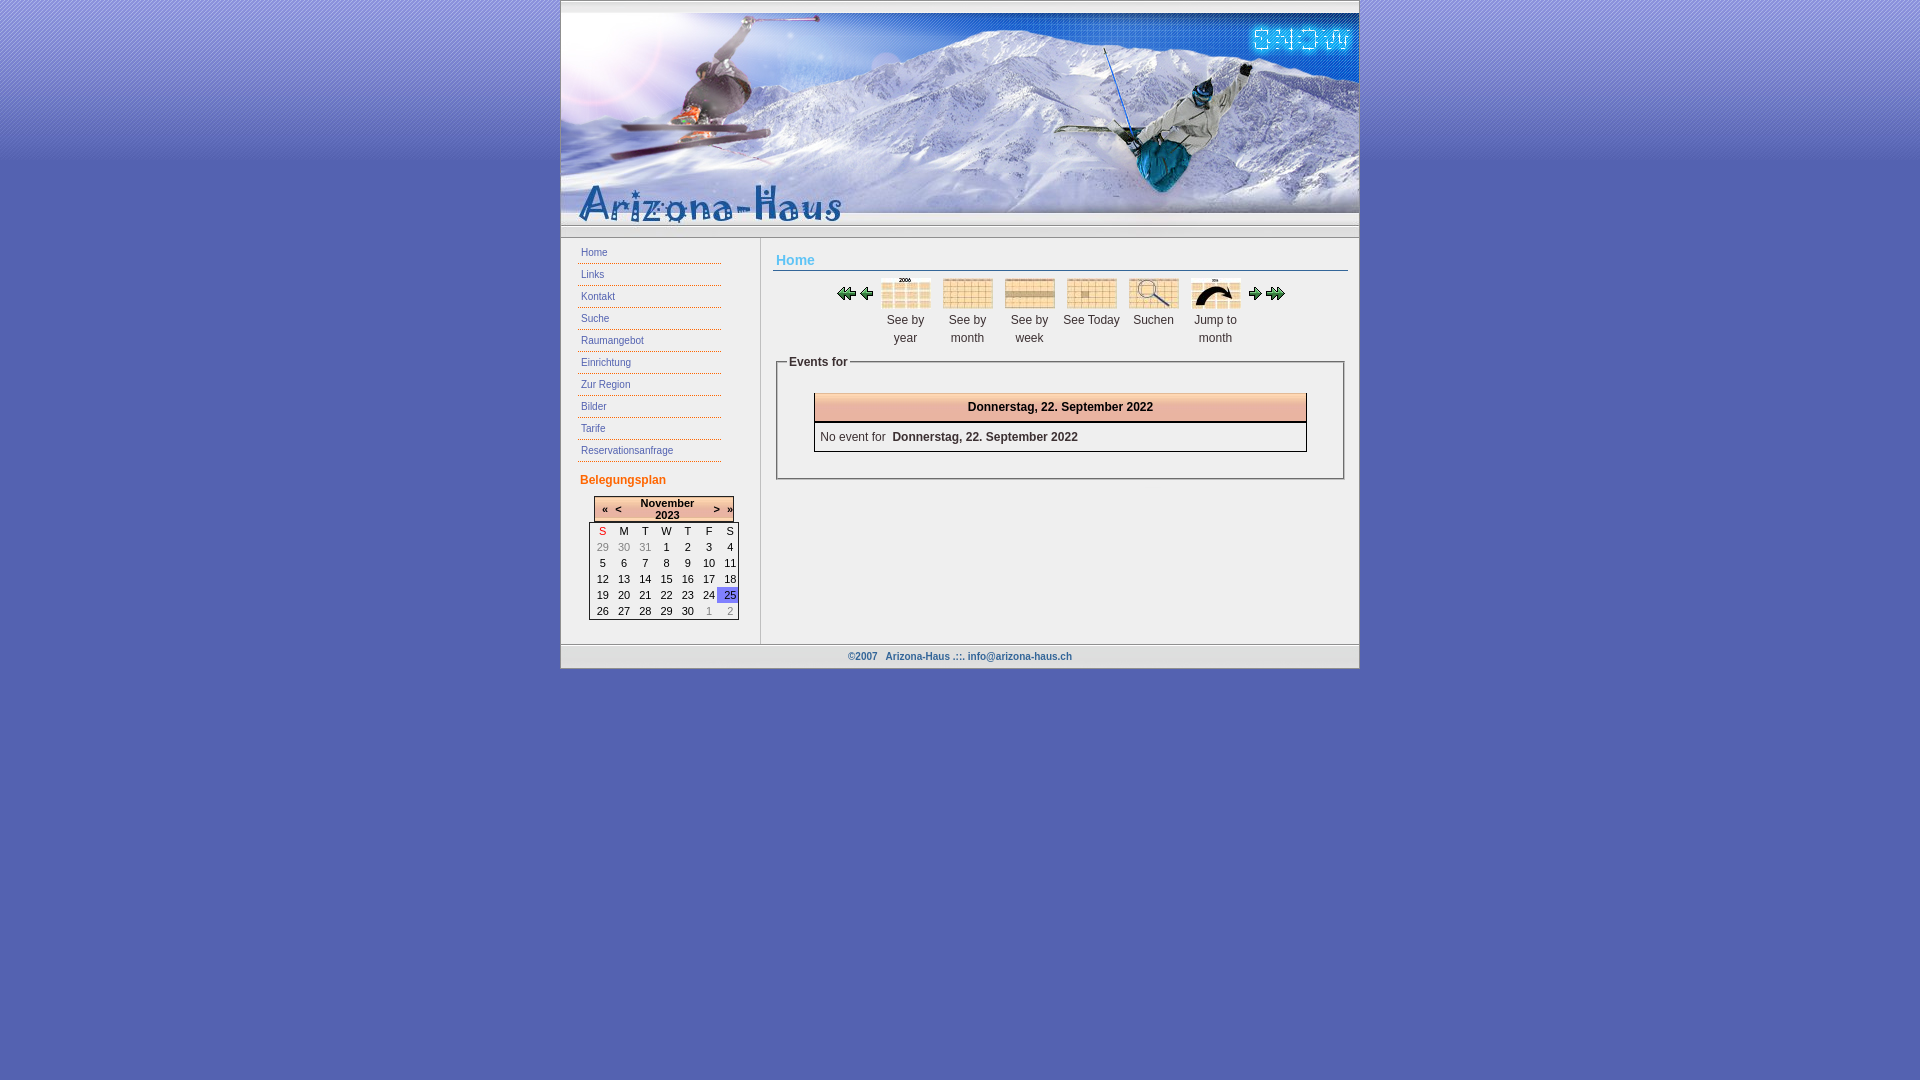 This screenshot has width=1920, height=1080. I want to click on Home, so click(650, 253).